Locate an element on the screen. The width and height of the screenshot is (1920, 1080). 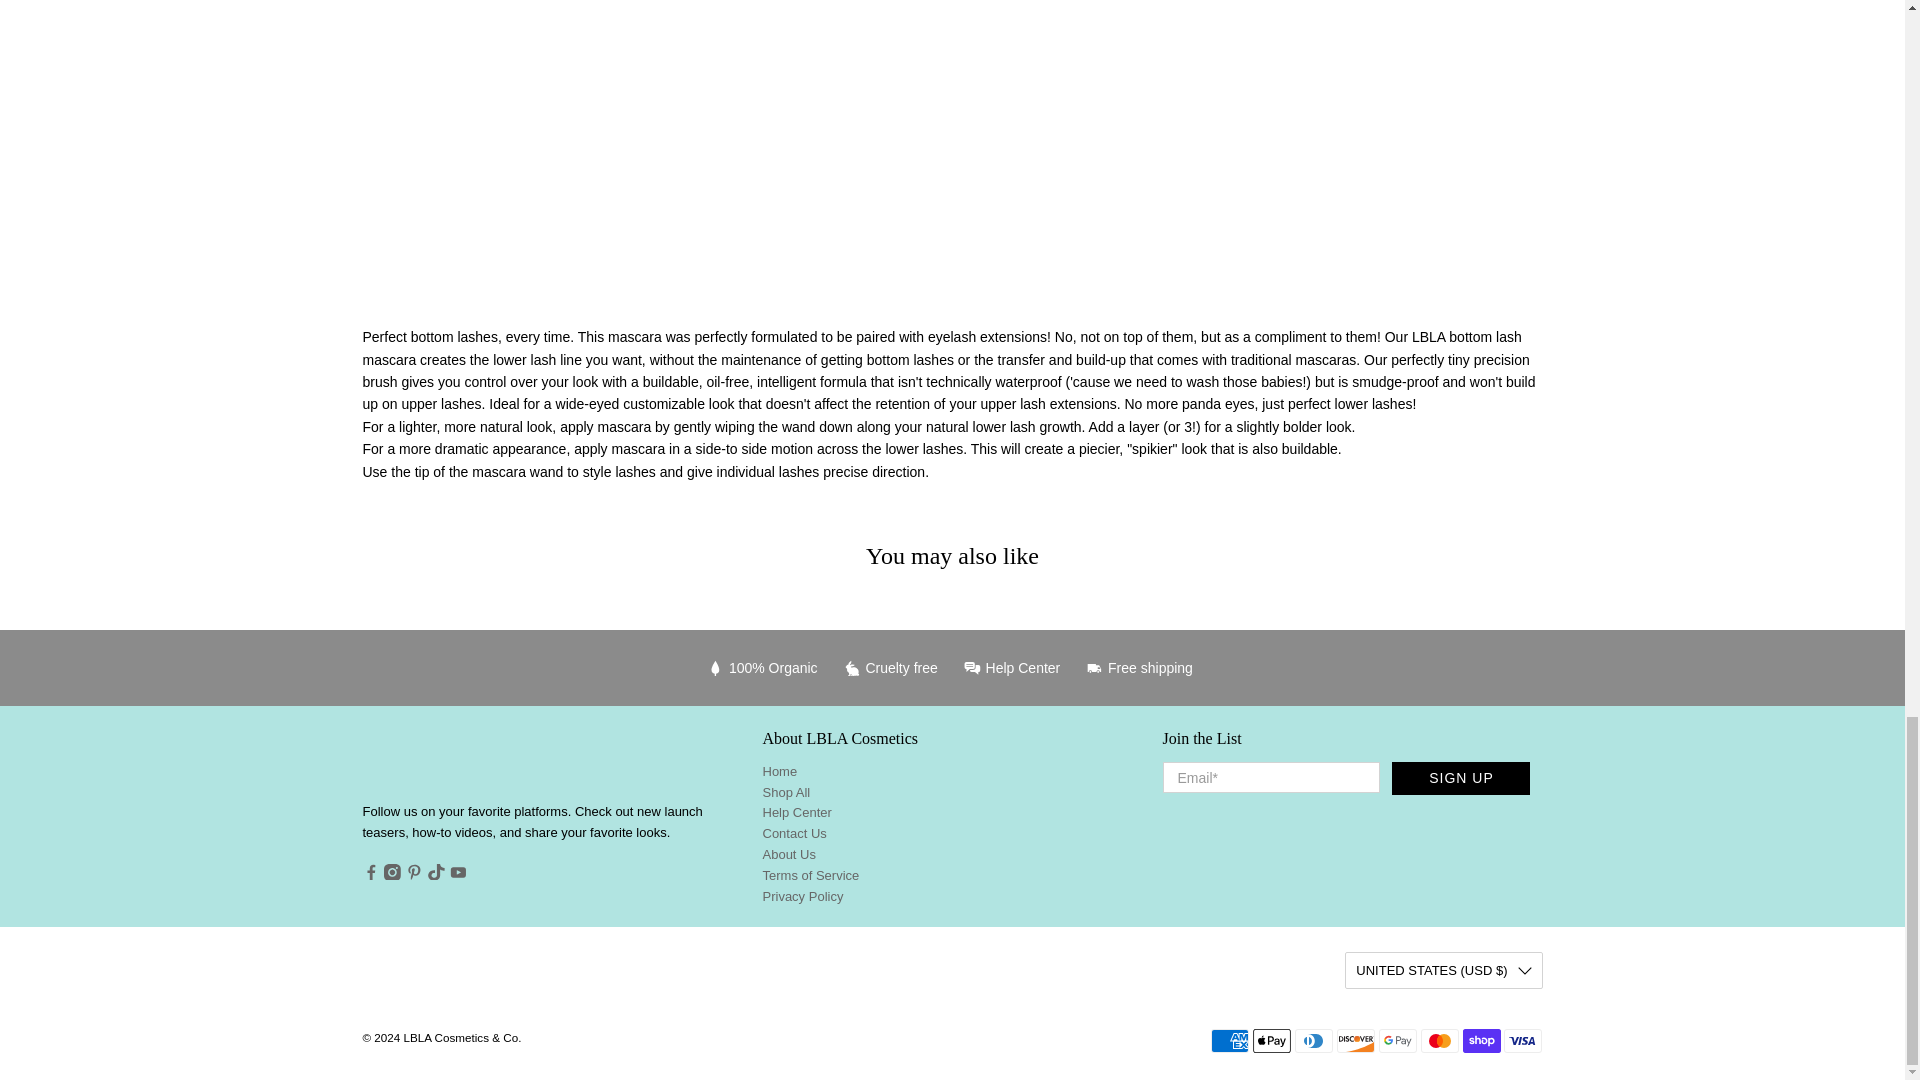
Apple Pay is located at coordinates (1272, 1041).